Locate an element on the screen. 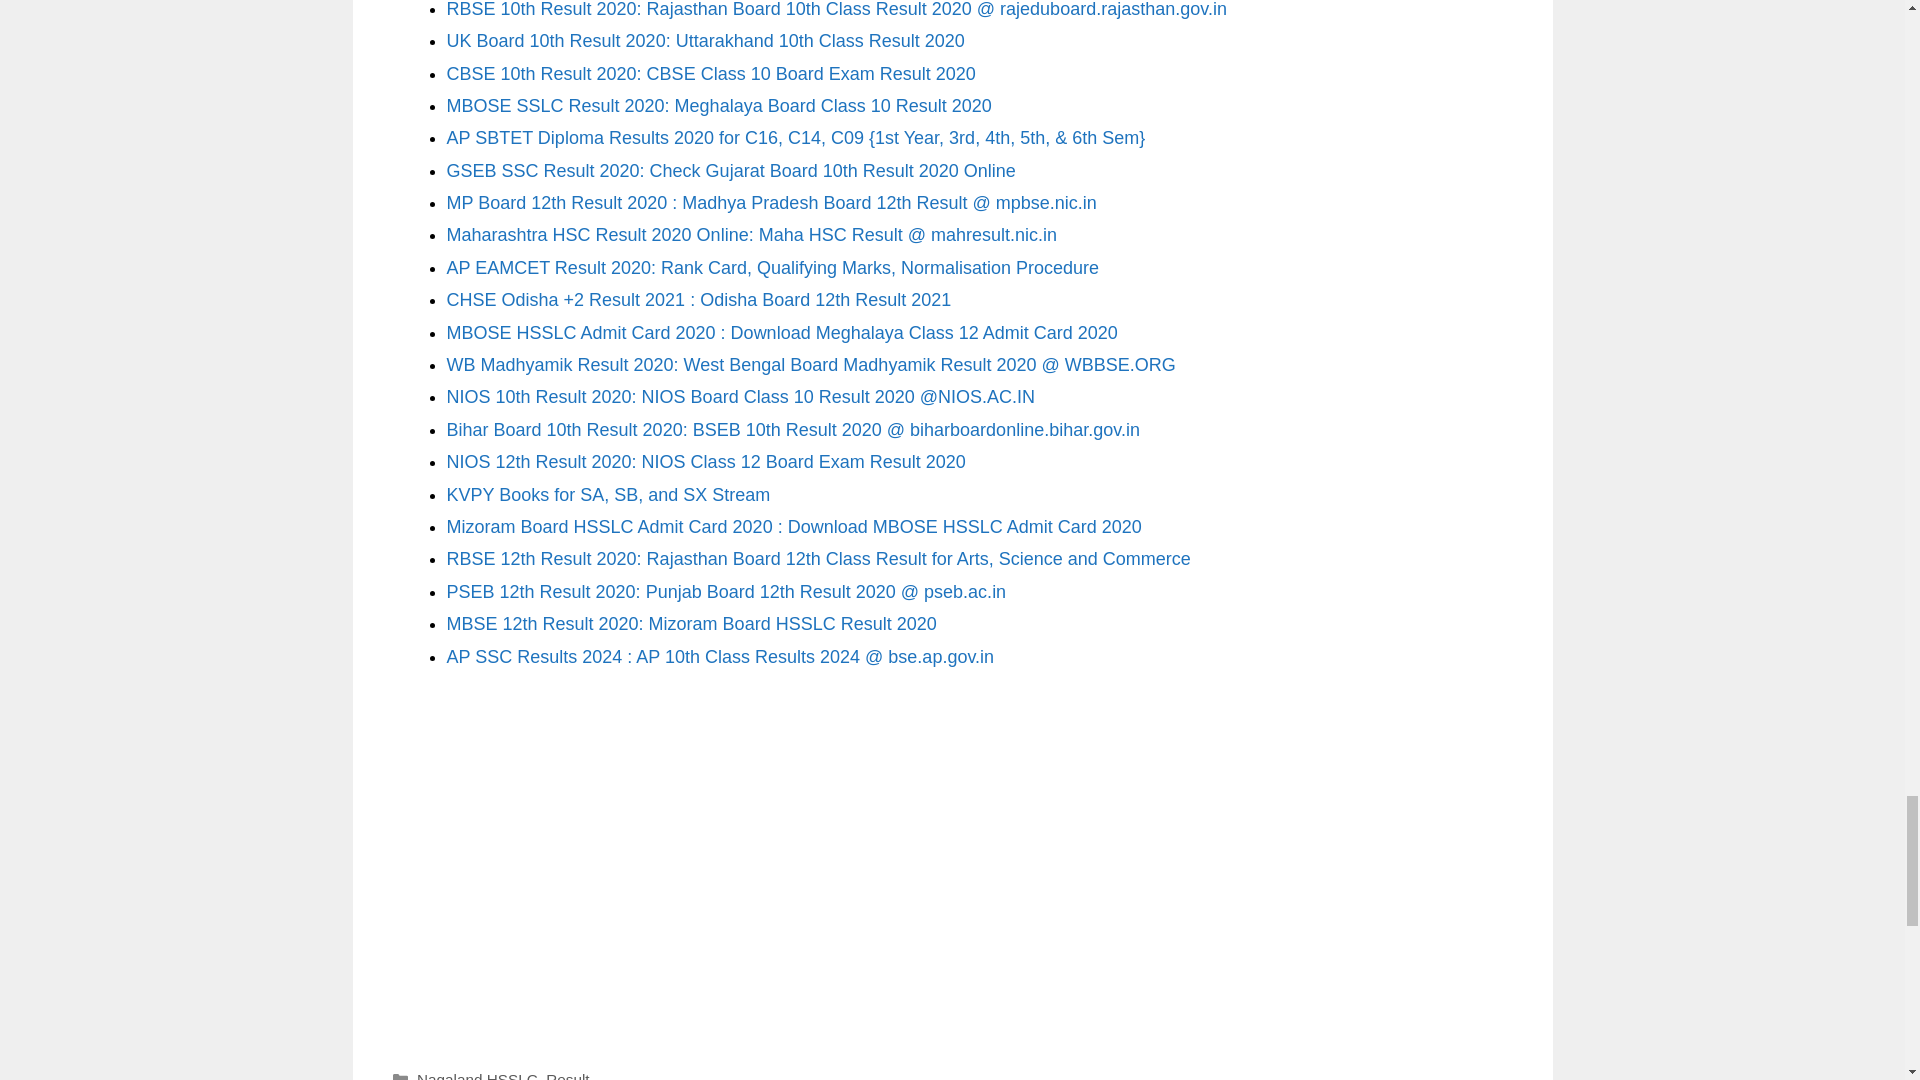  NIOS 12th Result 2020: NIOS Class 12 Board Exam Result 2020 is located at coordinates (705, 462).